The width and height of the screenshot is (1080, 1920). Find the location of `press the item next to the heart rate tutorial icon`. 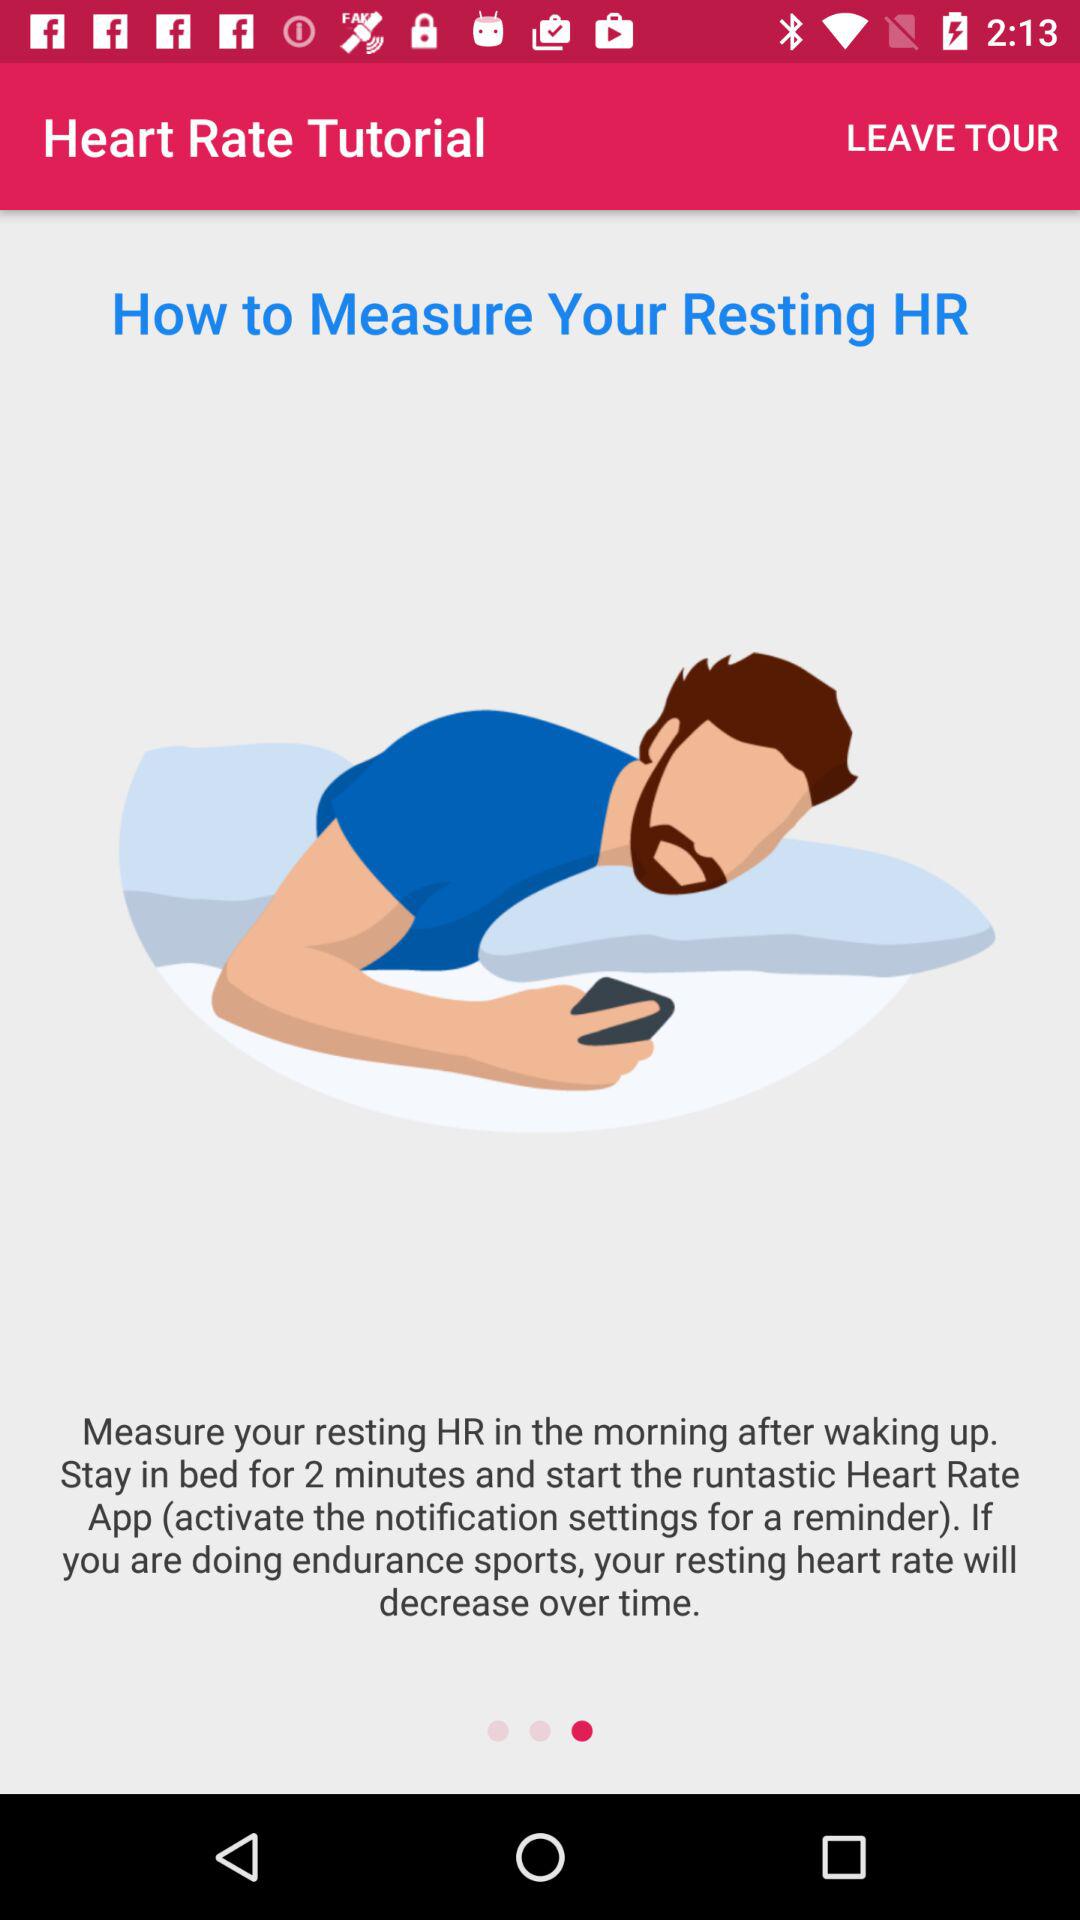

press the item next to the heart rate tutorial icon is located at coordinates (952, 136).